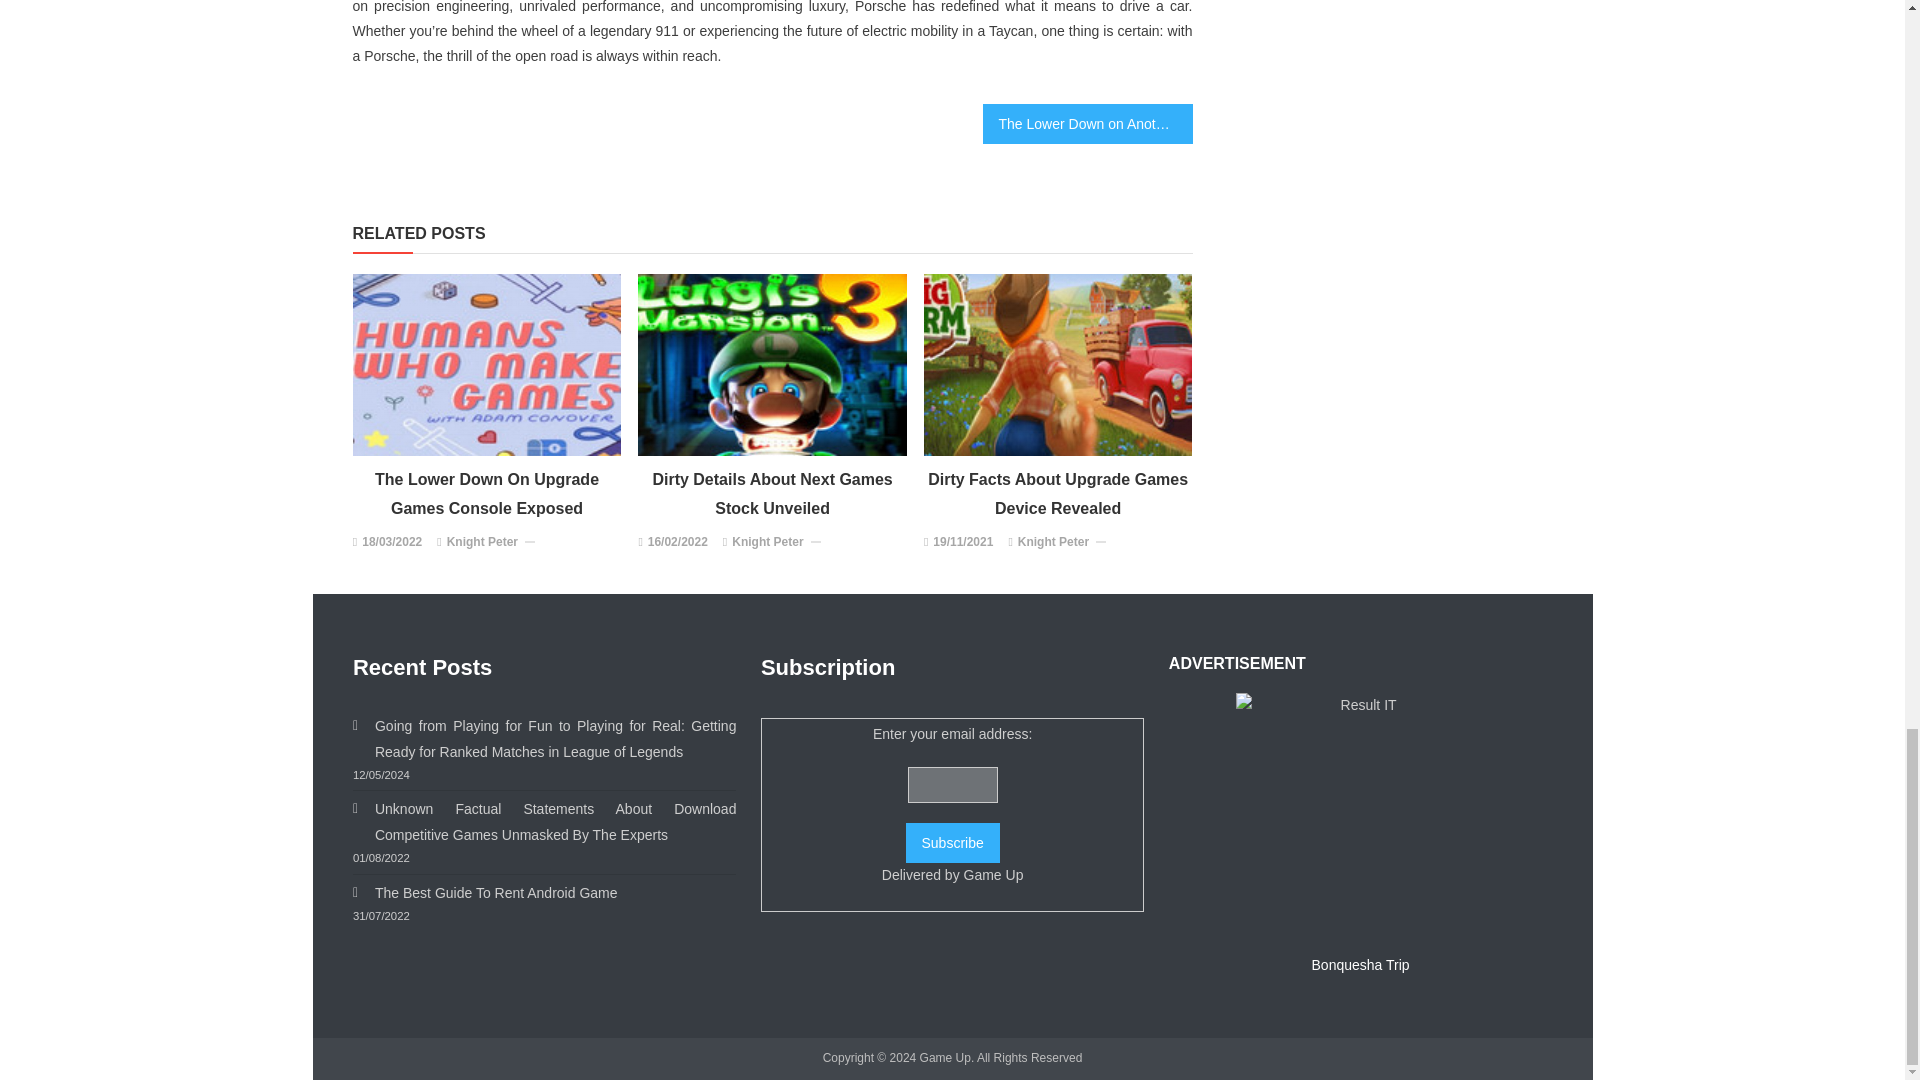 The image size is (1920, 1080). I want to click on The Lower Down On Upgrade Games Console Exposed, so click(486, 494).